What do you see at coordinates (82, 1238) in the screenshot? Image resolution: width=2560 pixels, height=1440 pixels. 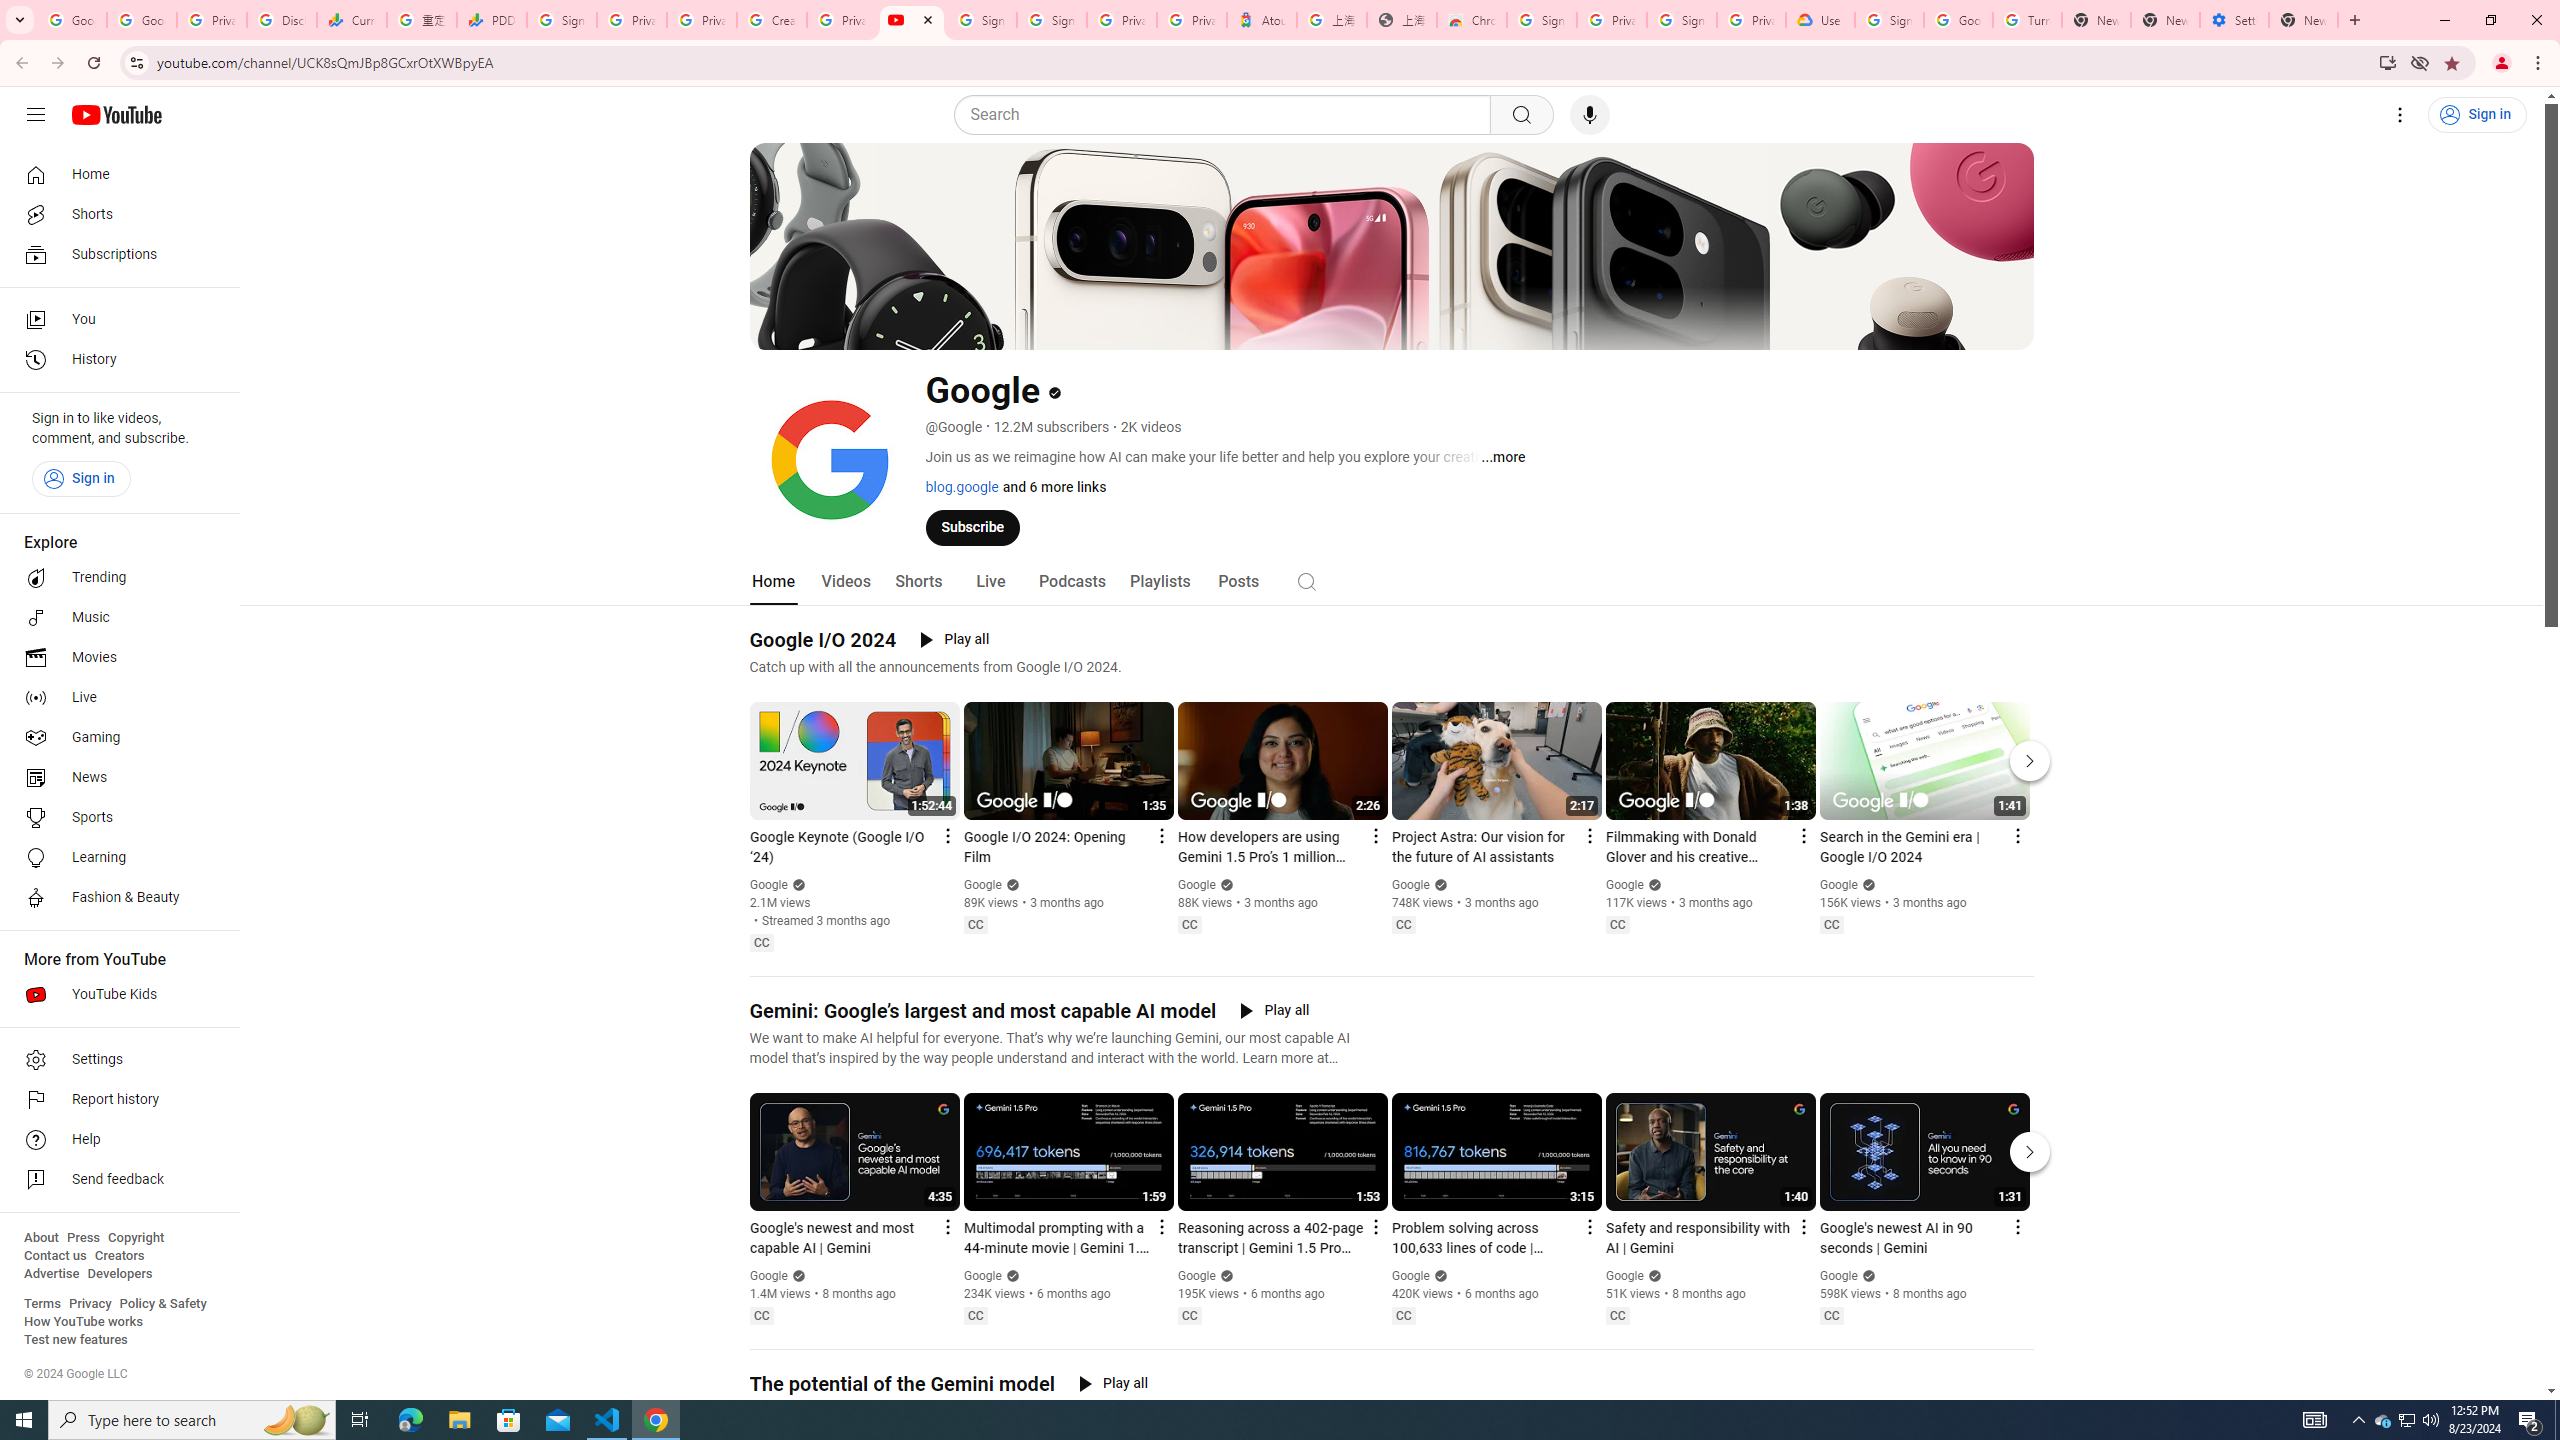 I see `Press` at bounding box center [82, 1238].